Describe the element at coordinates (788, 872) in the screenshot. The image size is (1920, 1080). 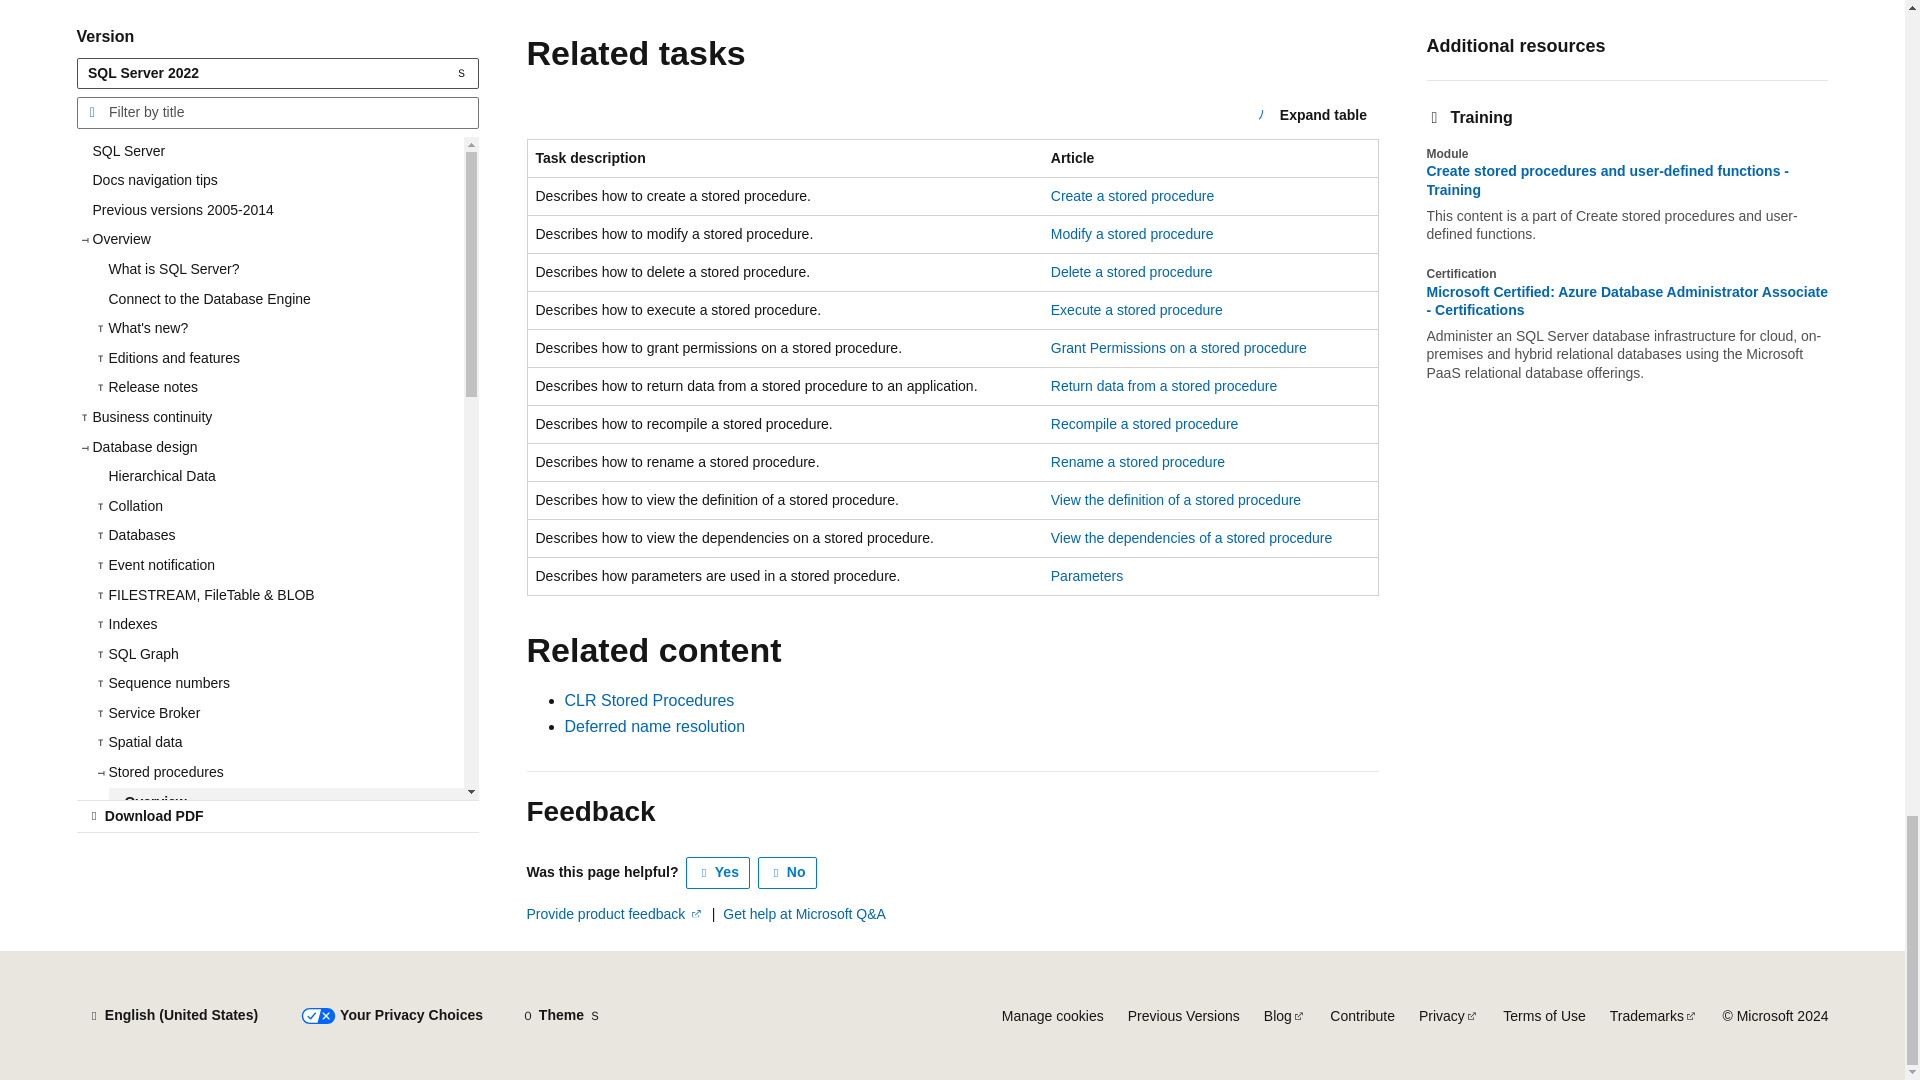
I see `This article is not helpful` at that location.